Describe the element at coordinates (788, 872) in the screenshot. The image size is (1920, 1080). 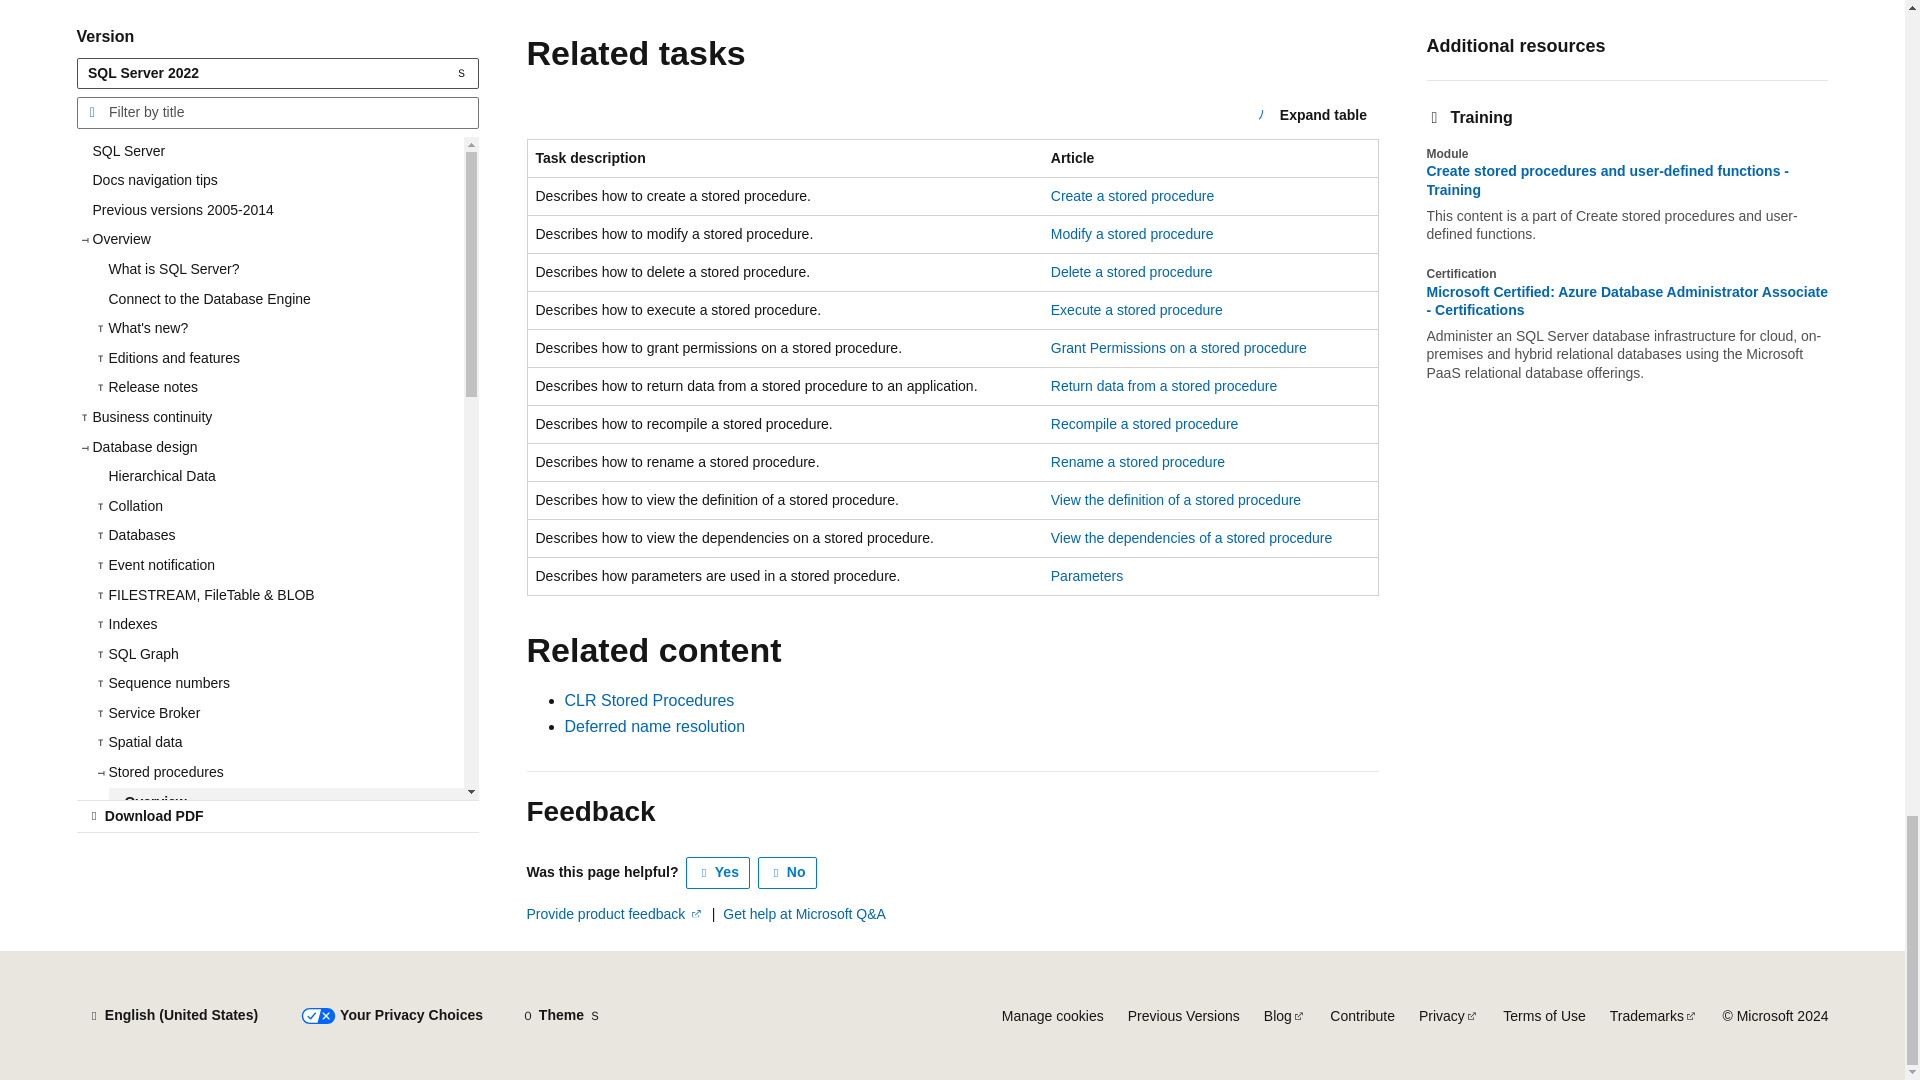
I see `This article is not helpful` at that location.